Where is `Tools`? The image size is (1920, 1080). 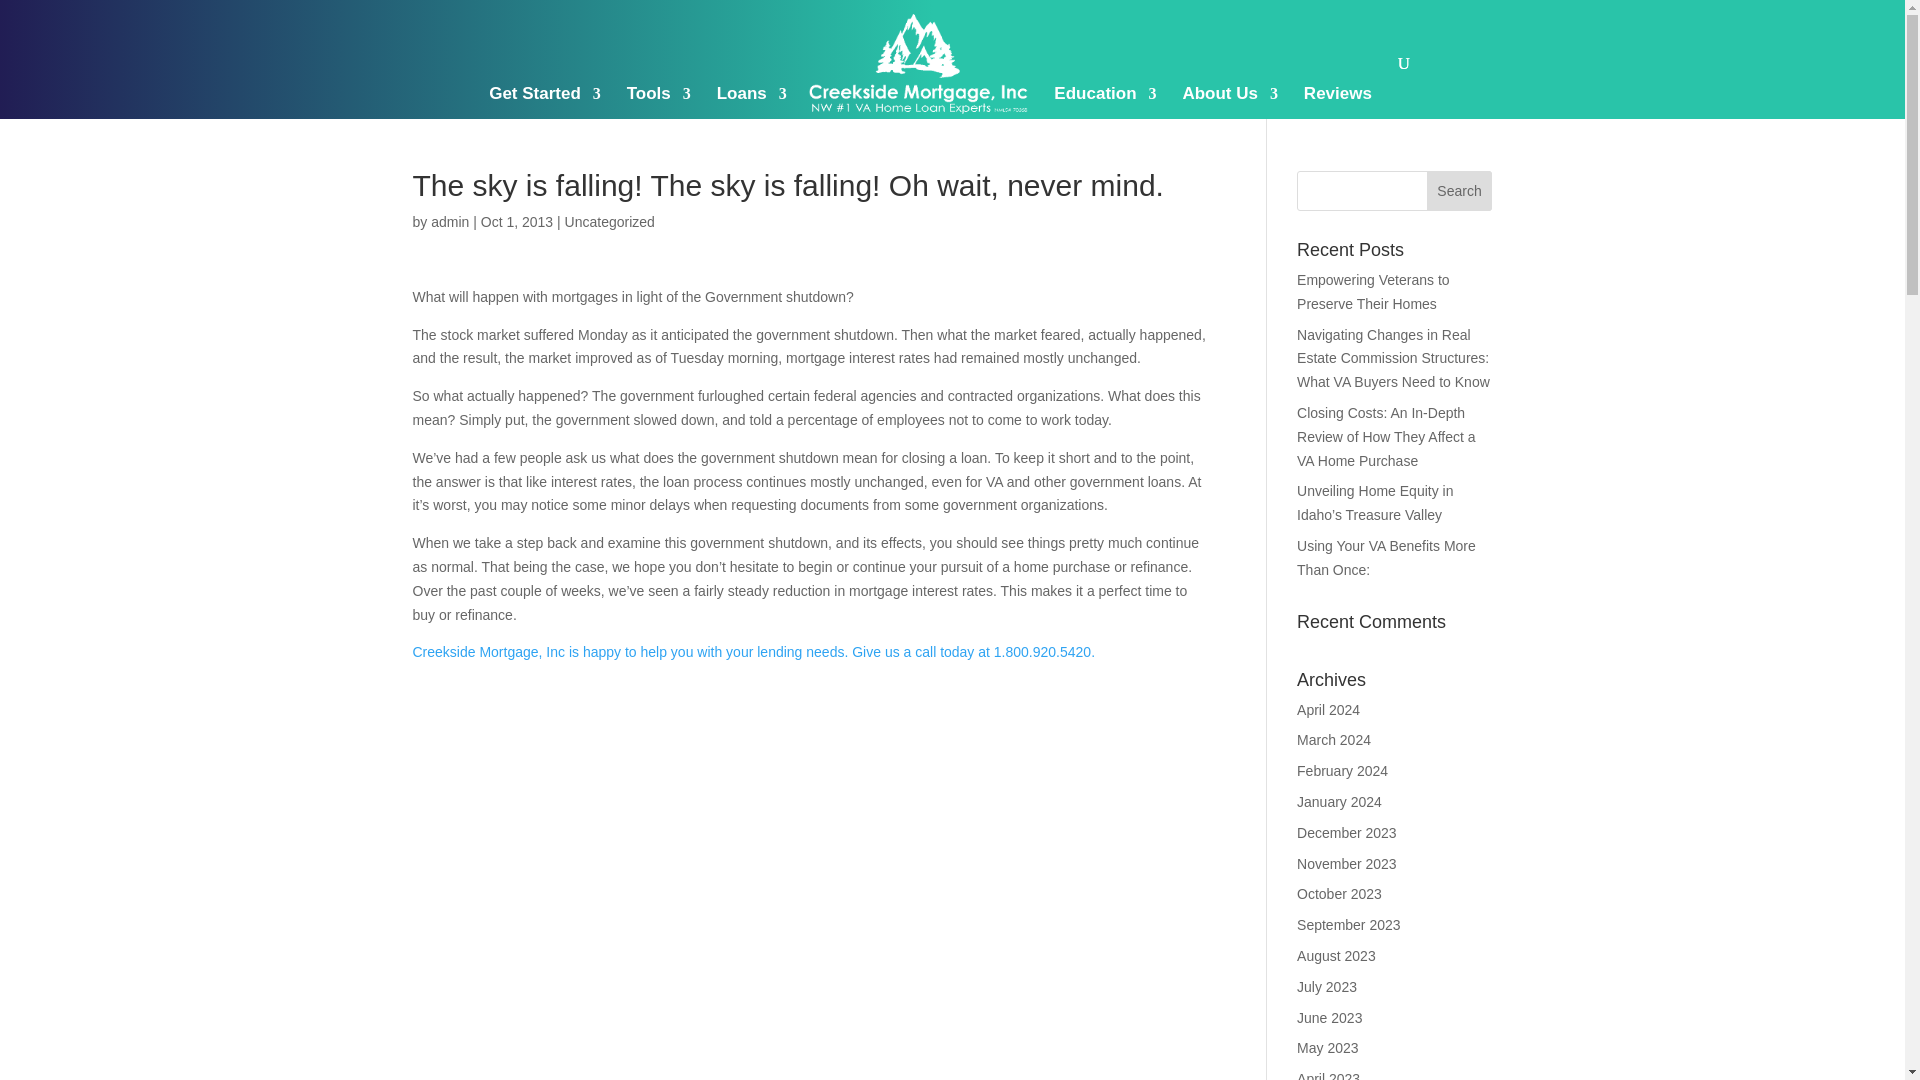
Tools is located at coordinates (659, 116).